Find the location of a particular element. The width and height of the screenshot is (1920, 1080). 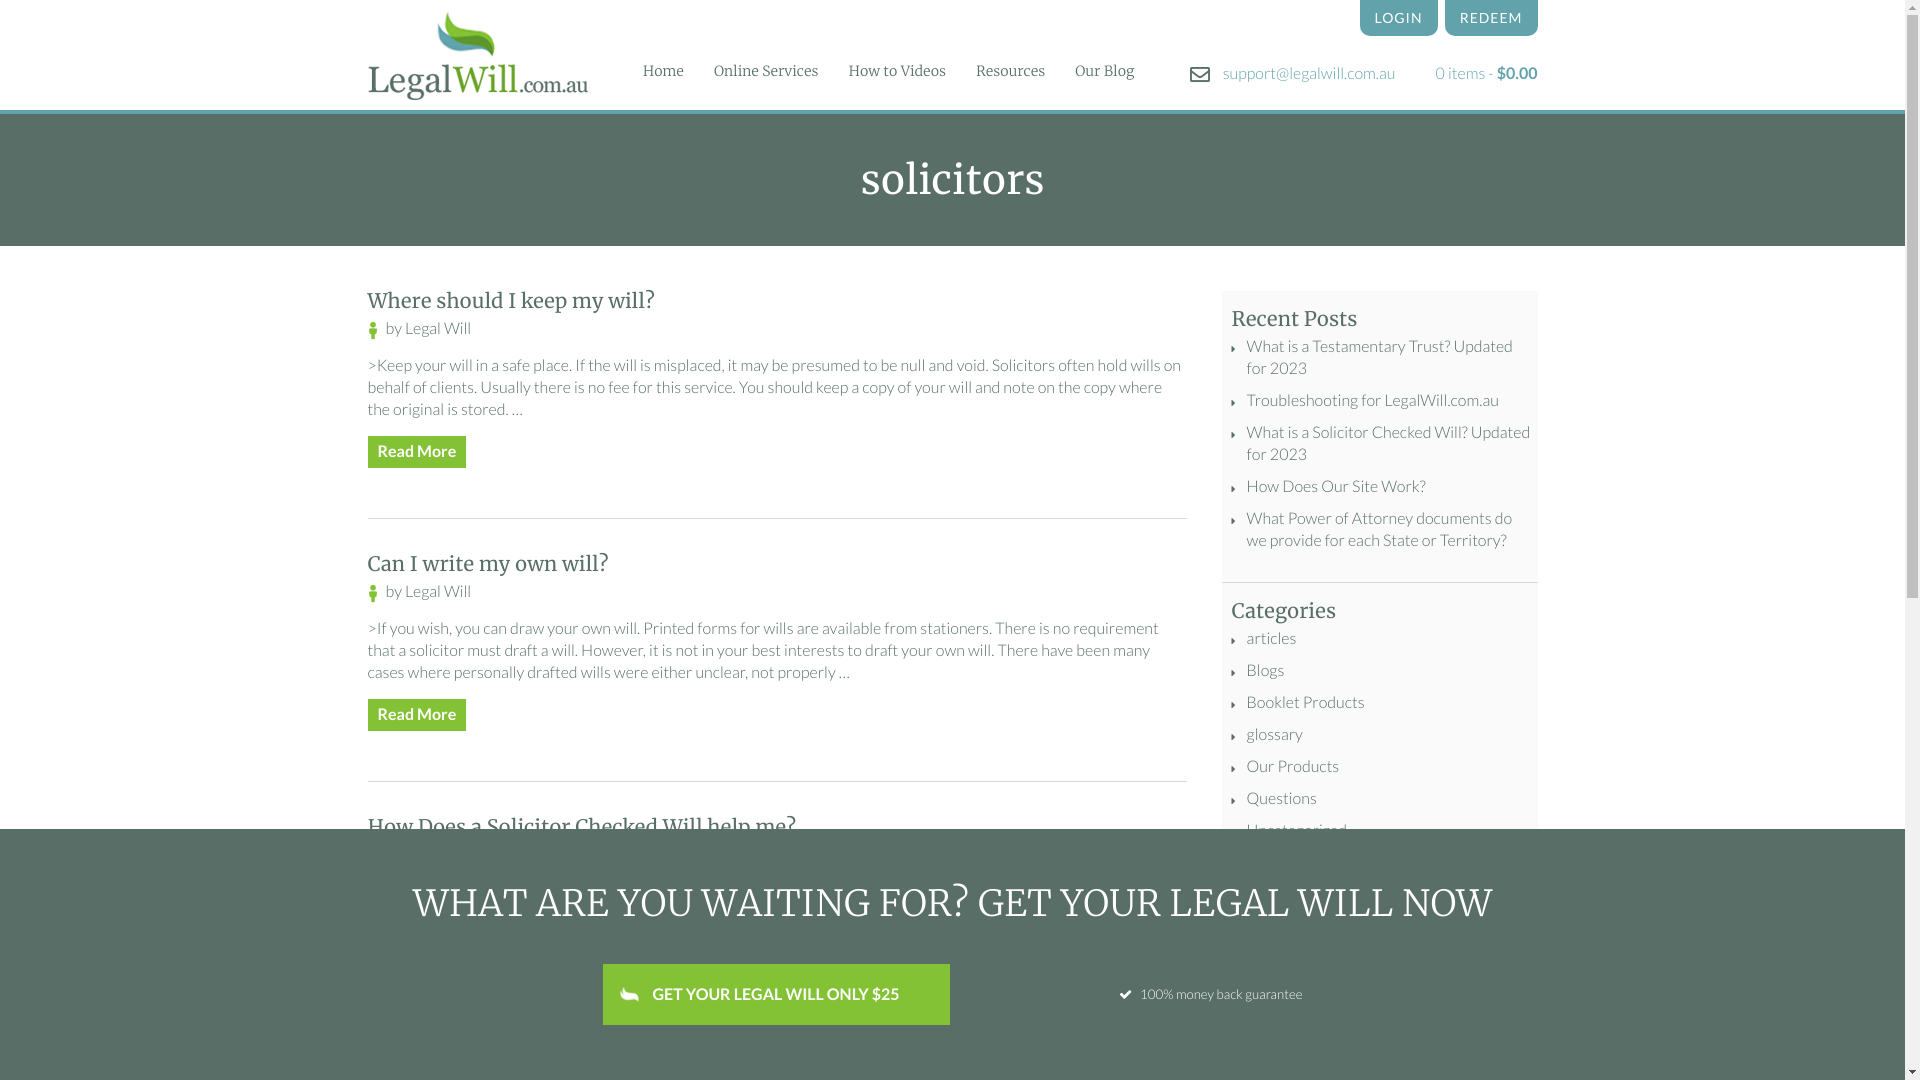

Legal Will is located at coordinates (438, 592).